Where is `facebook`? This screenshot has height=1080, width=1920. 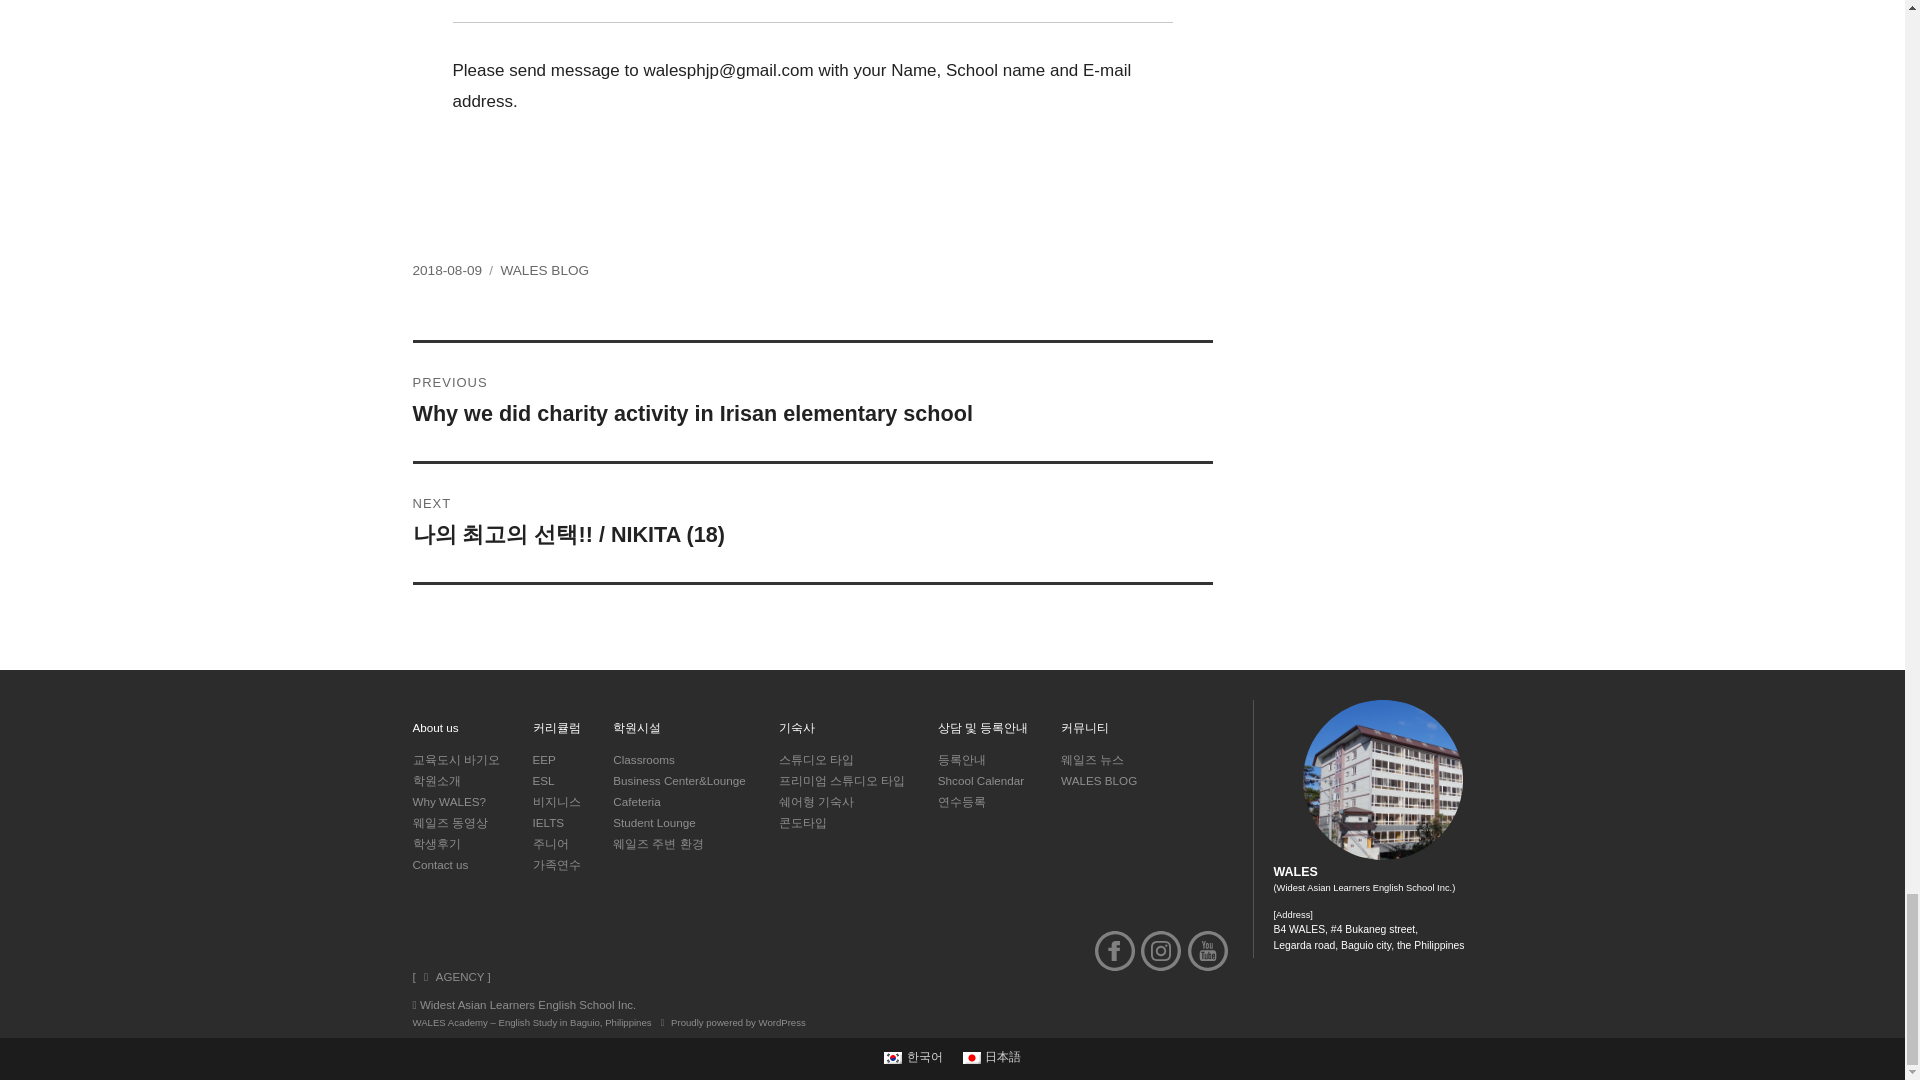
facebook is located at coordinates (1114, 950).